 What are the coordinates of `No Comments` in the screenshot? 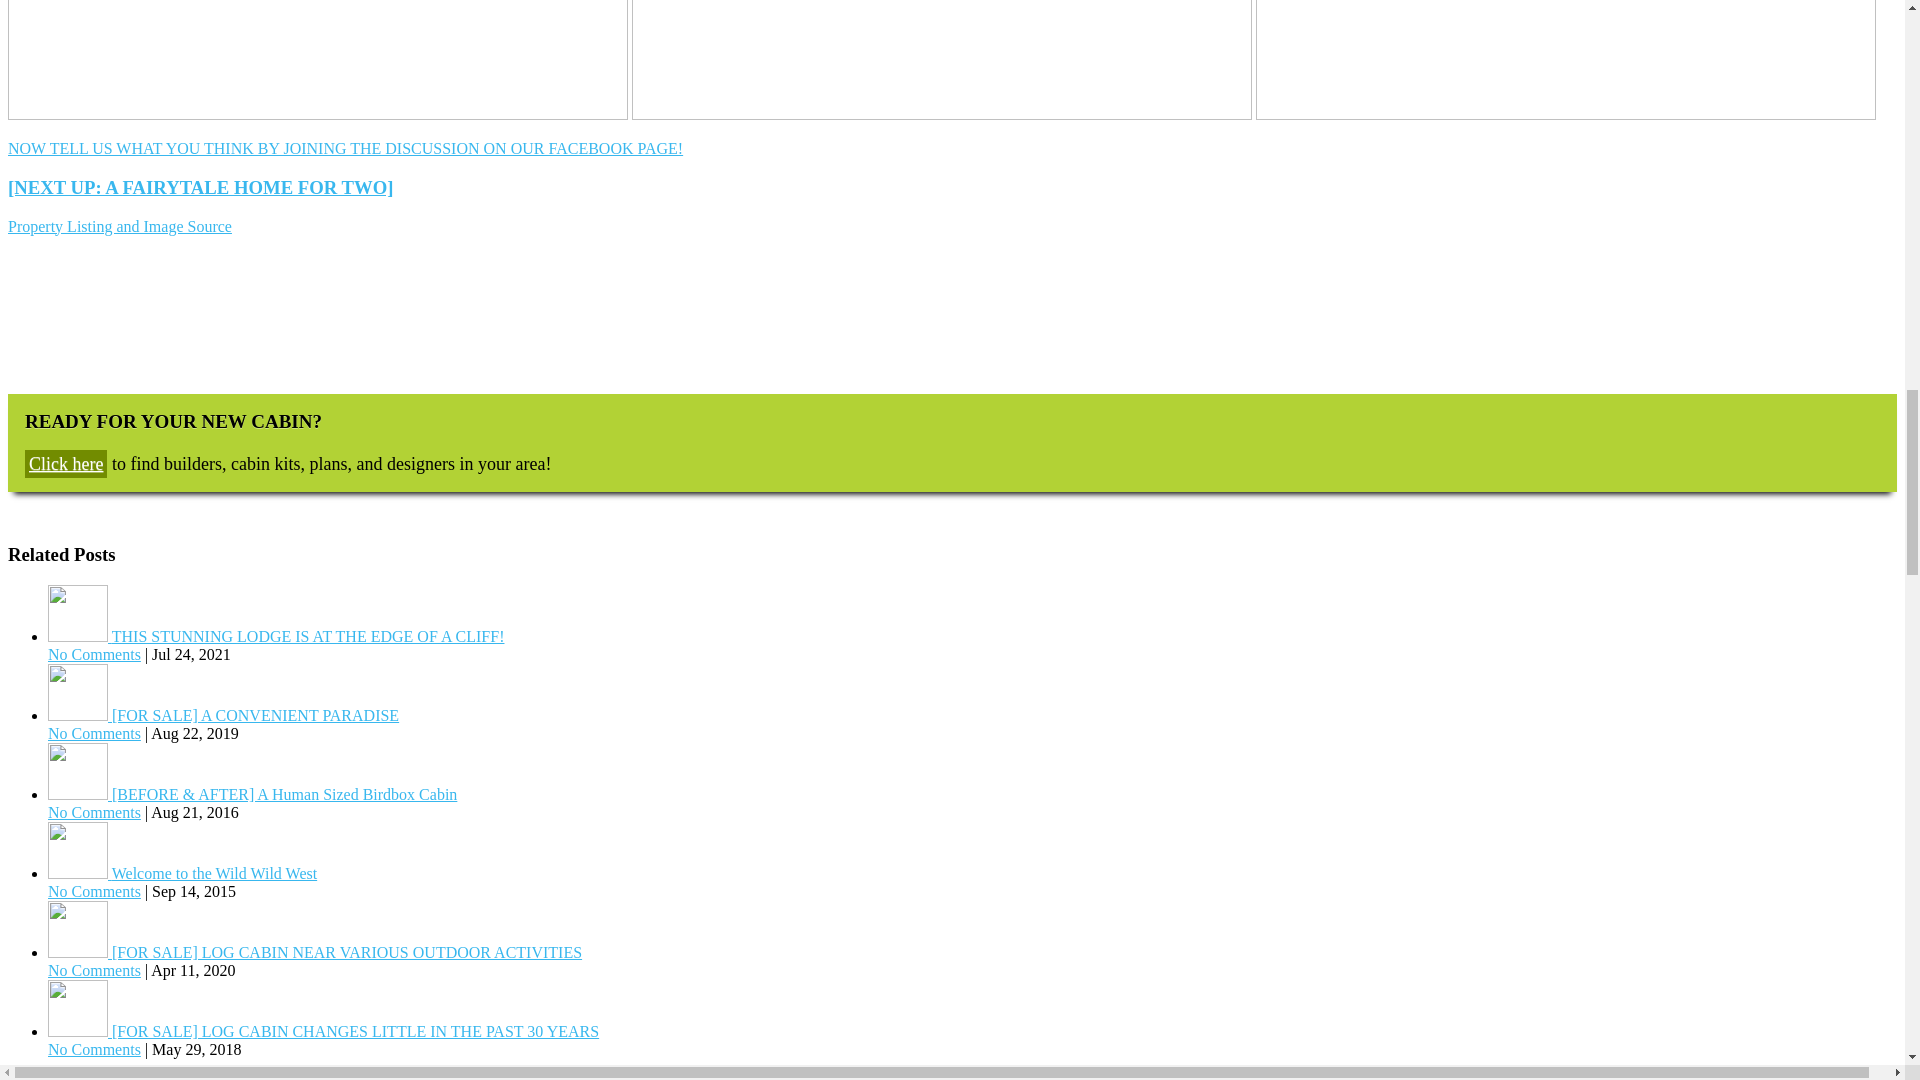 It's located at (94, 970).